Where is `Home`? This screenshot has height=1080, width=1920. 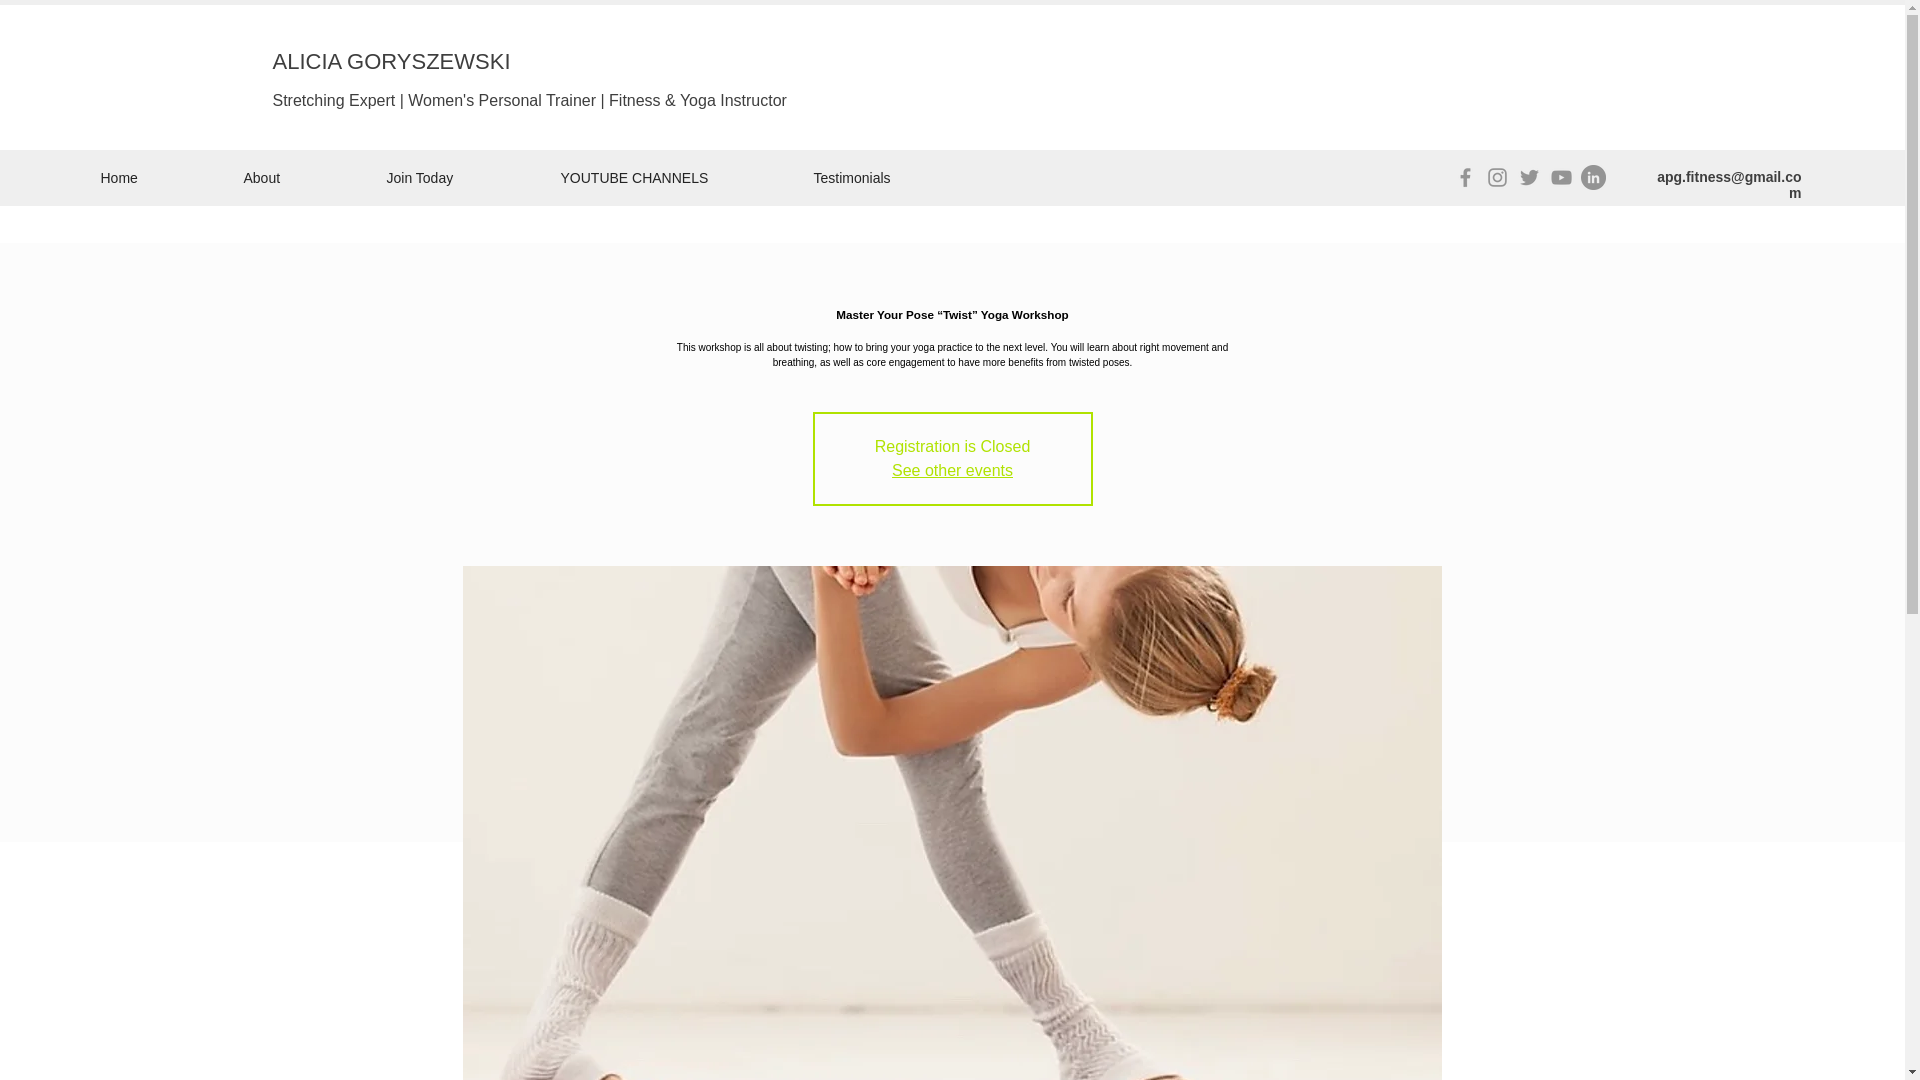 Home is located at coordinates (157, 177).